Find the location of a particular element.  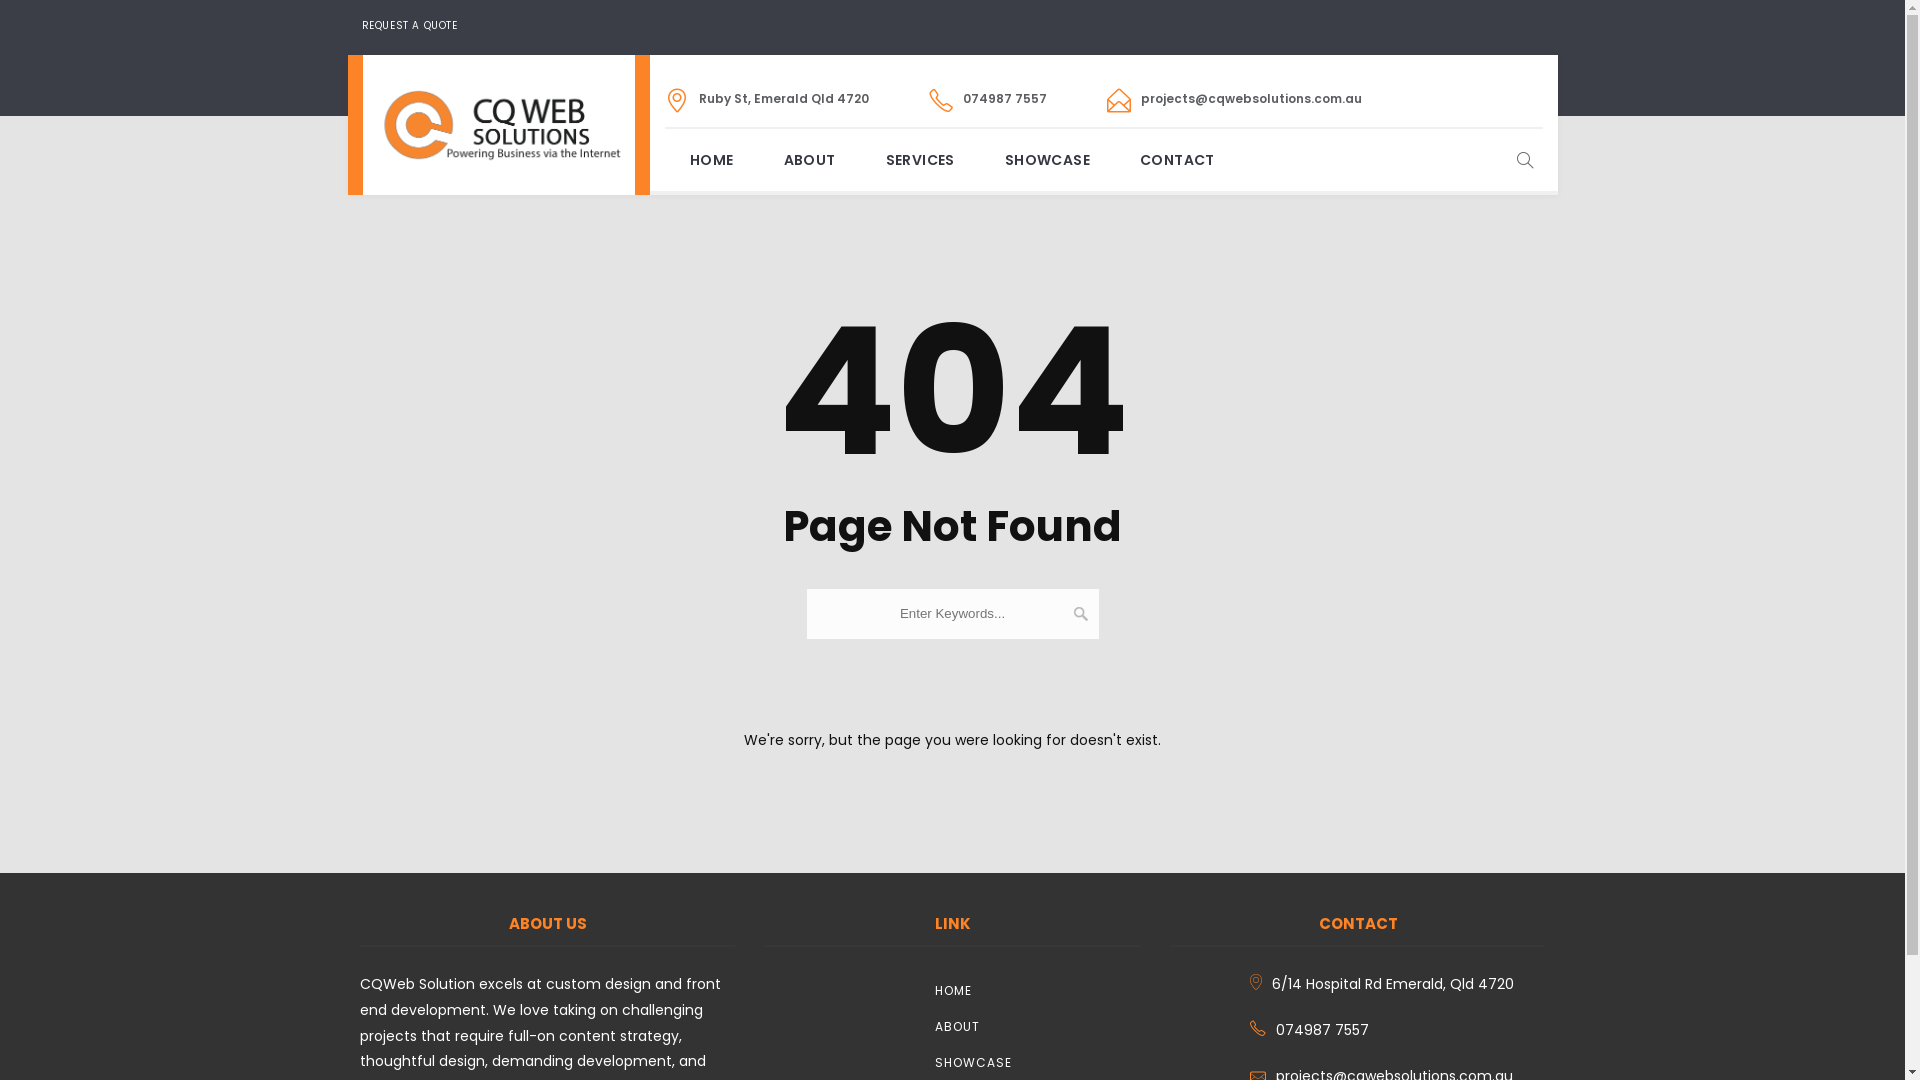

Search is located at coordinates (948, 664).